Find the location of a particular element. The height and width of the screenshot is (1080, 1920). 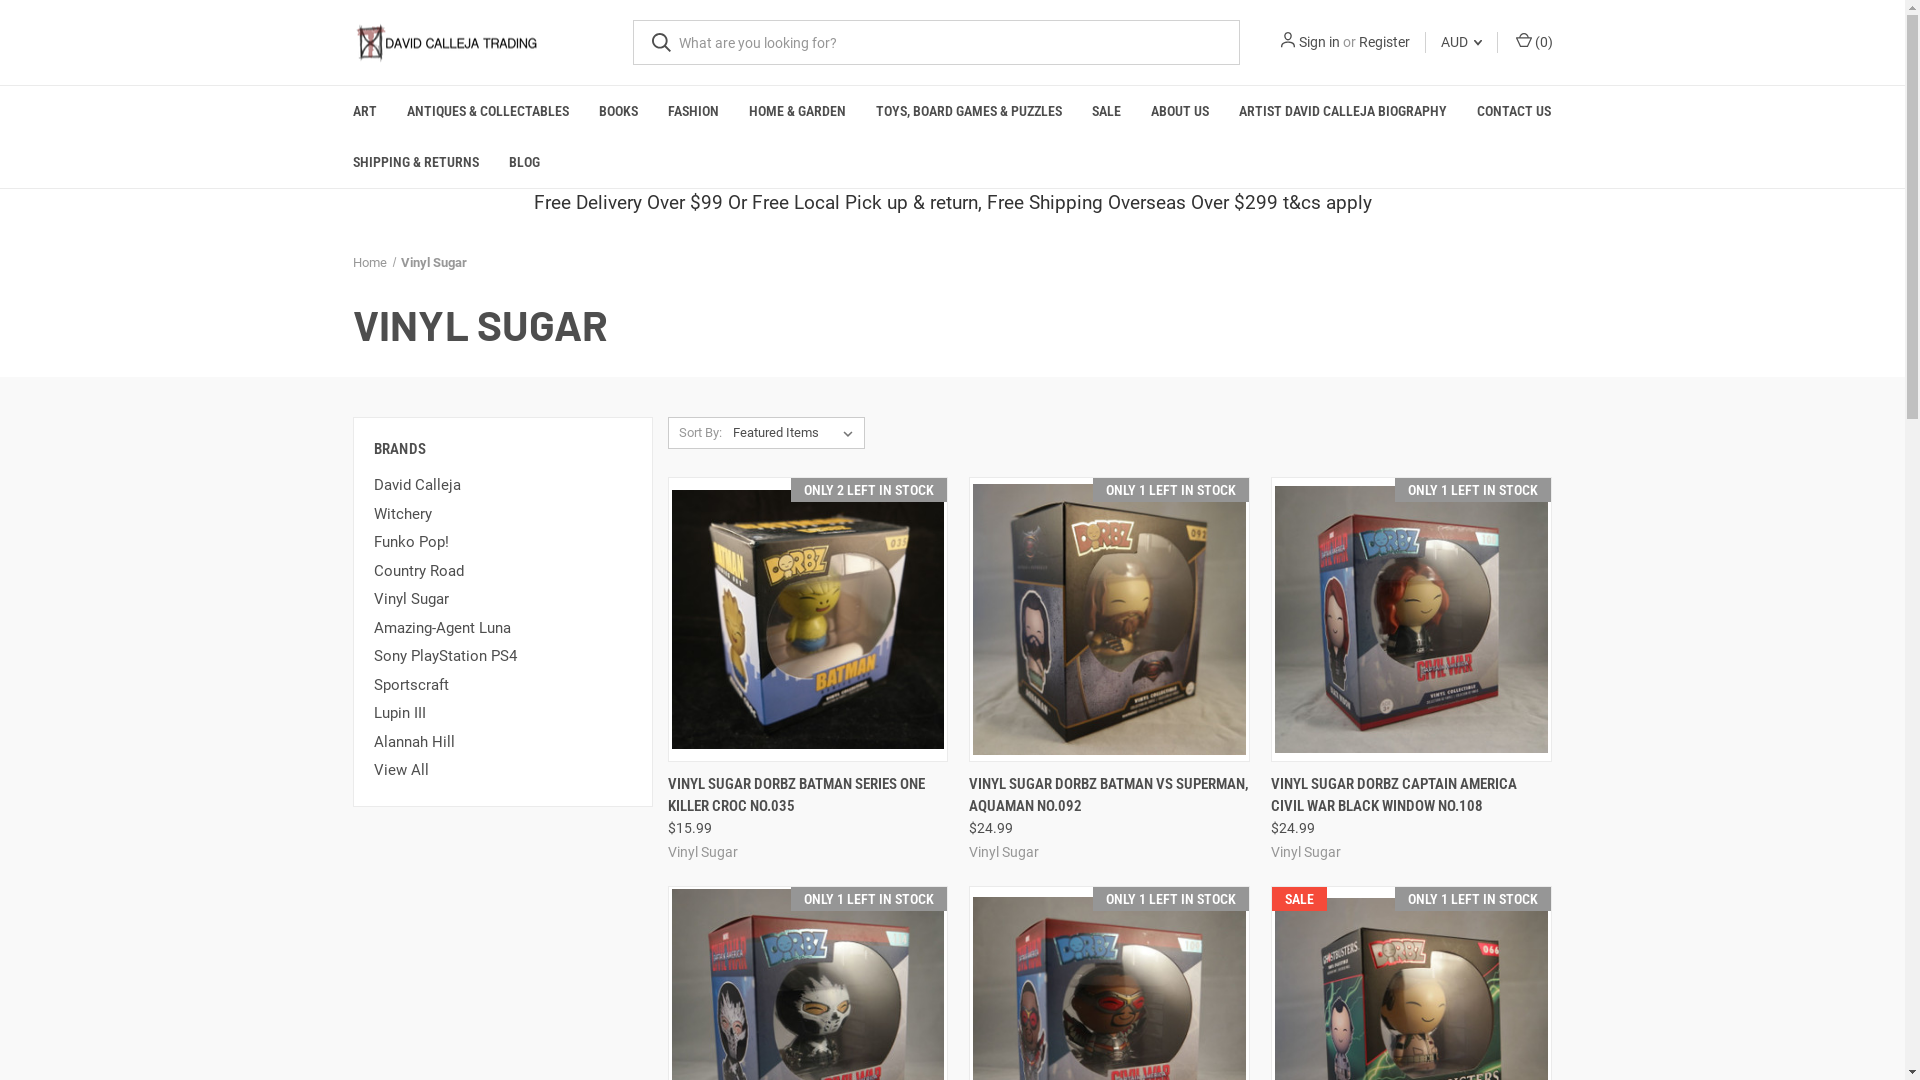

Sony PlayStation PS4 is located at coordinates (503, 656).